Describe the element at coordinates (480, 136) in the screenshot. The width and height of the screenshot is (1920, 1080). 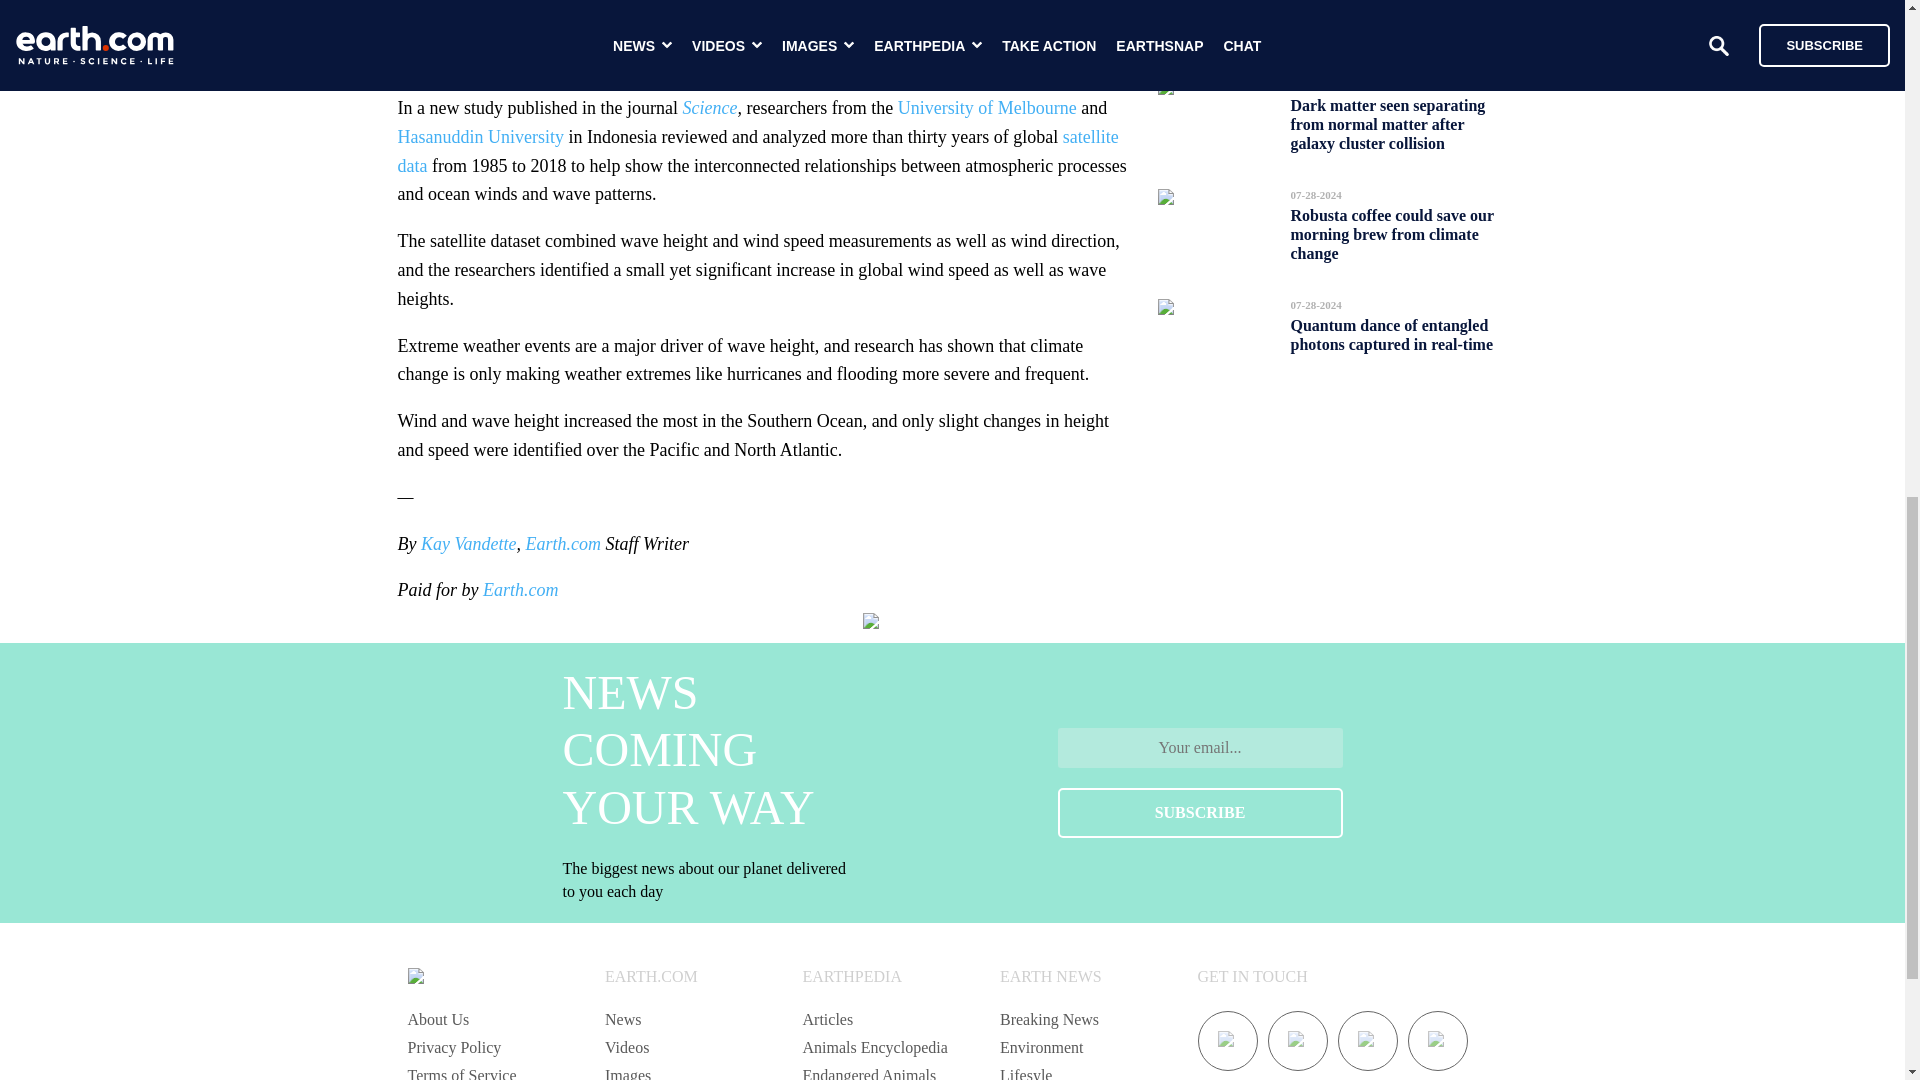
I see `Hasanuddin University` at that location.